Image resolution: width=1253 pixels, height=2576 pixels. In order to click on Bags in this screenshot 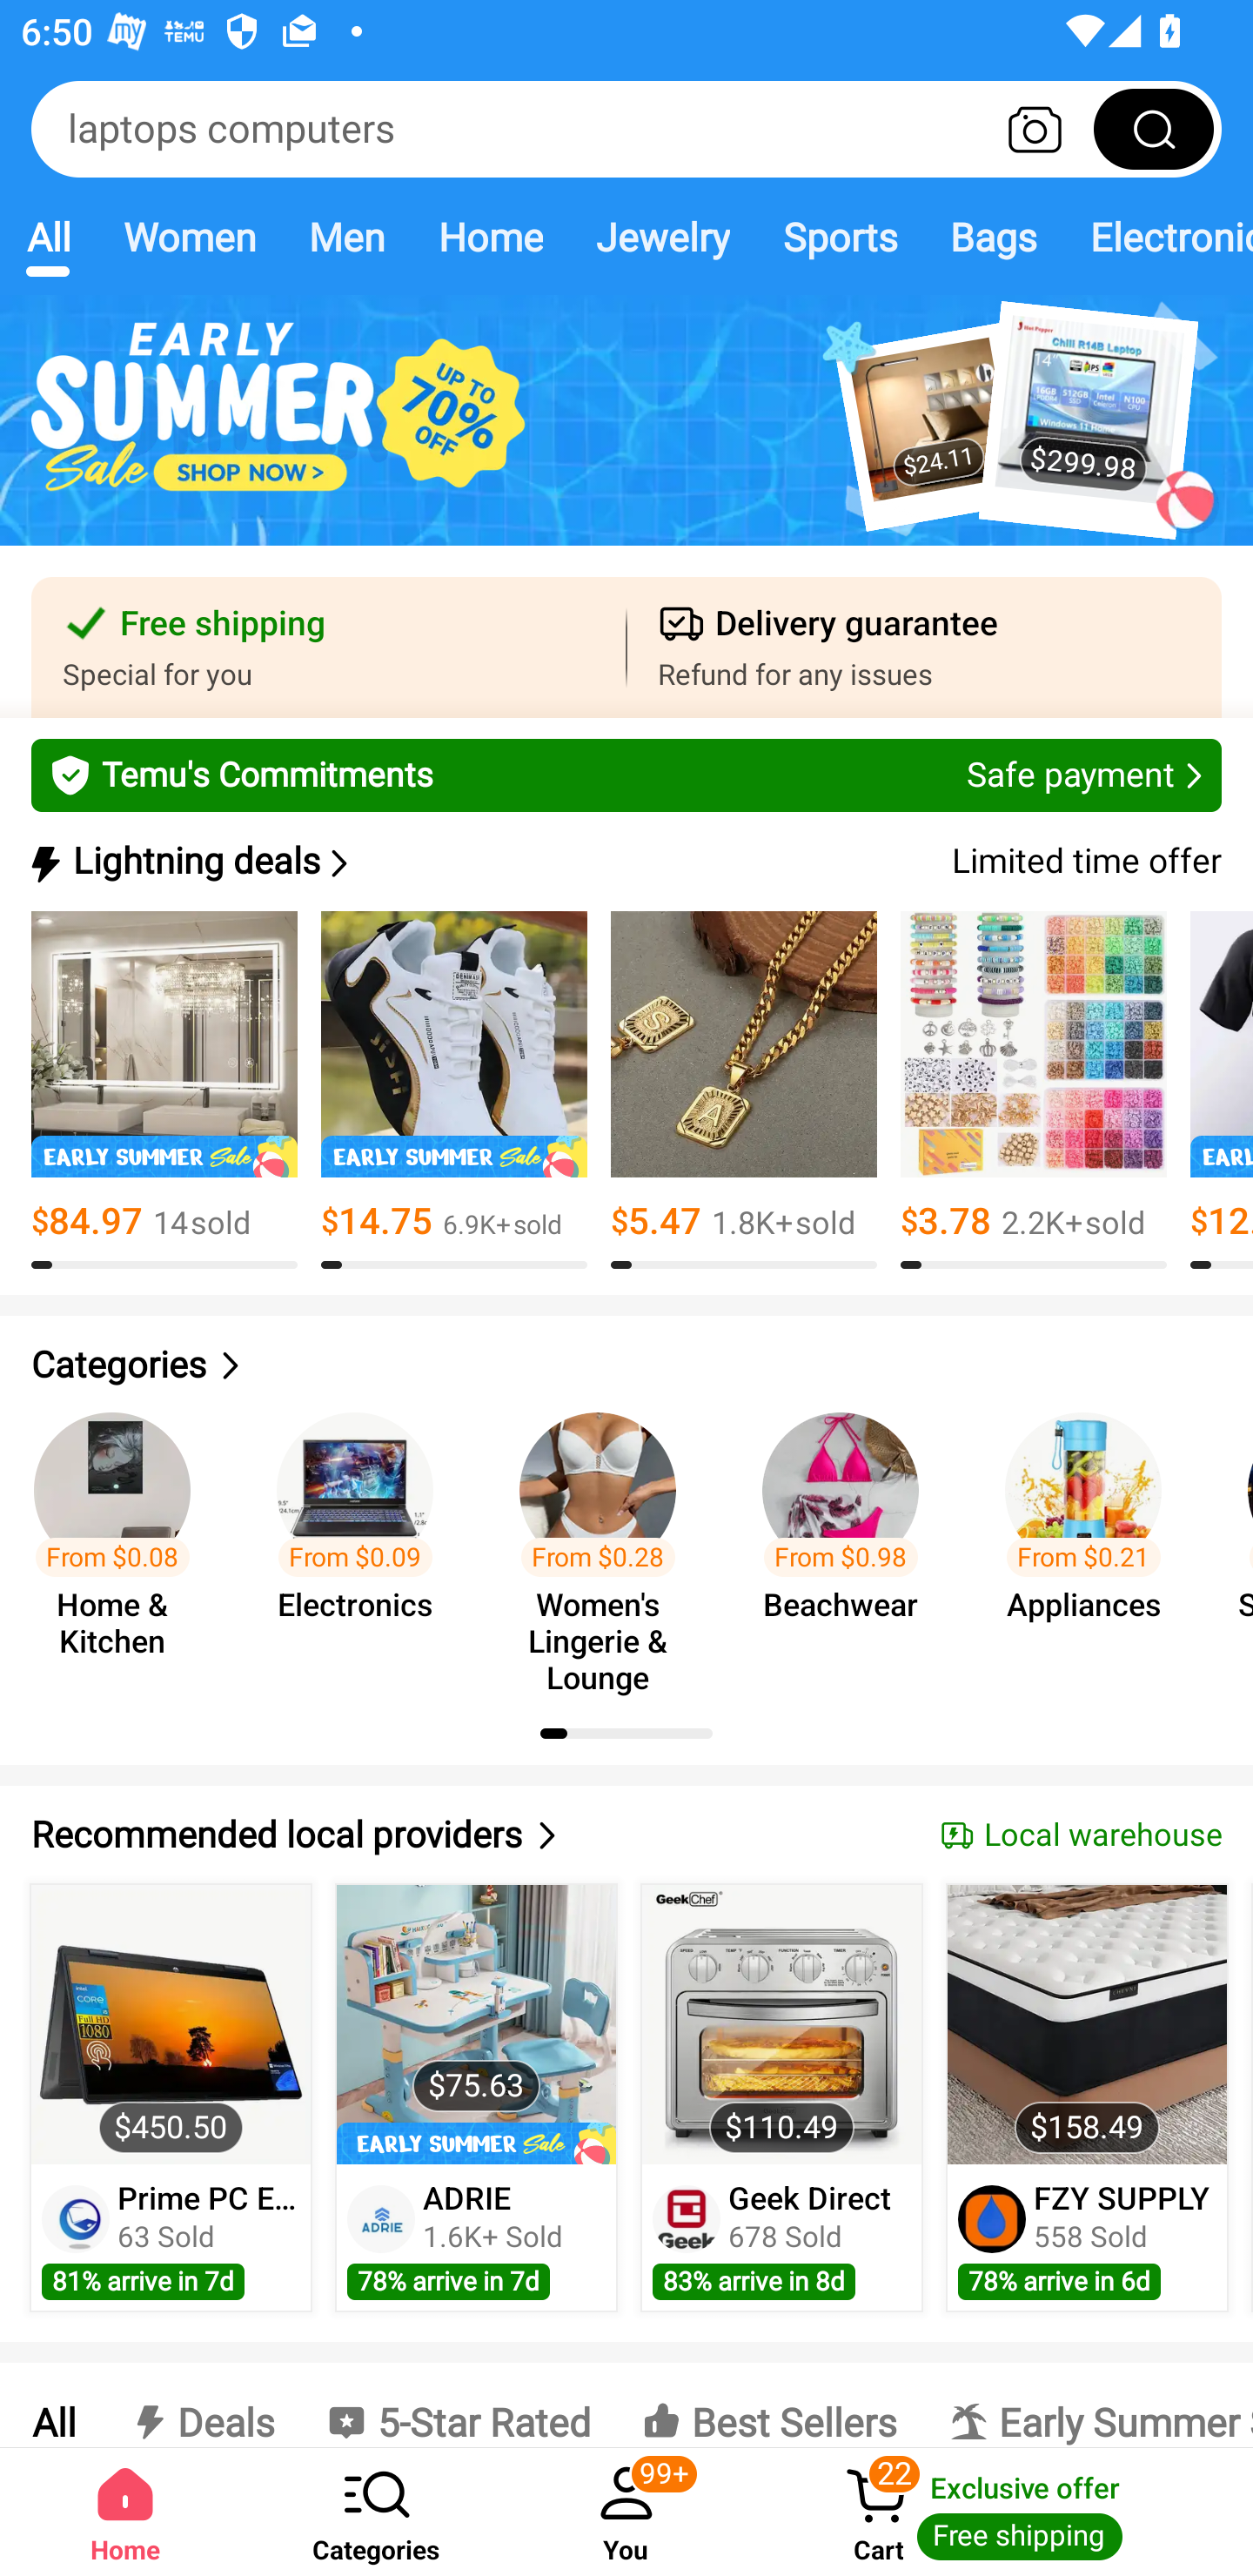, I will do `click(994, 237)`.